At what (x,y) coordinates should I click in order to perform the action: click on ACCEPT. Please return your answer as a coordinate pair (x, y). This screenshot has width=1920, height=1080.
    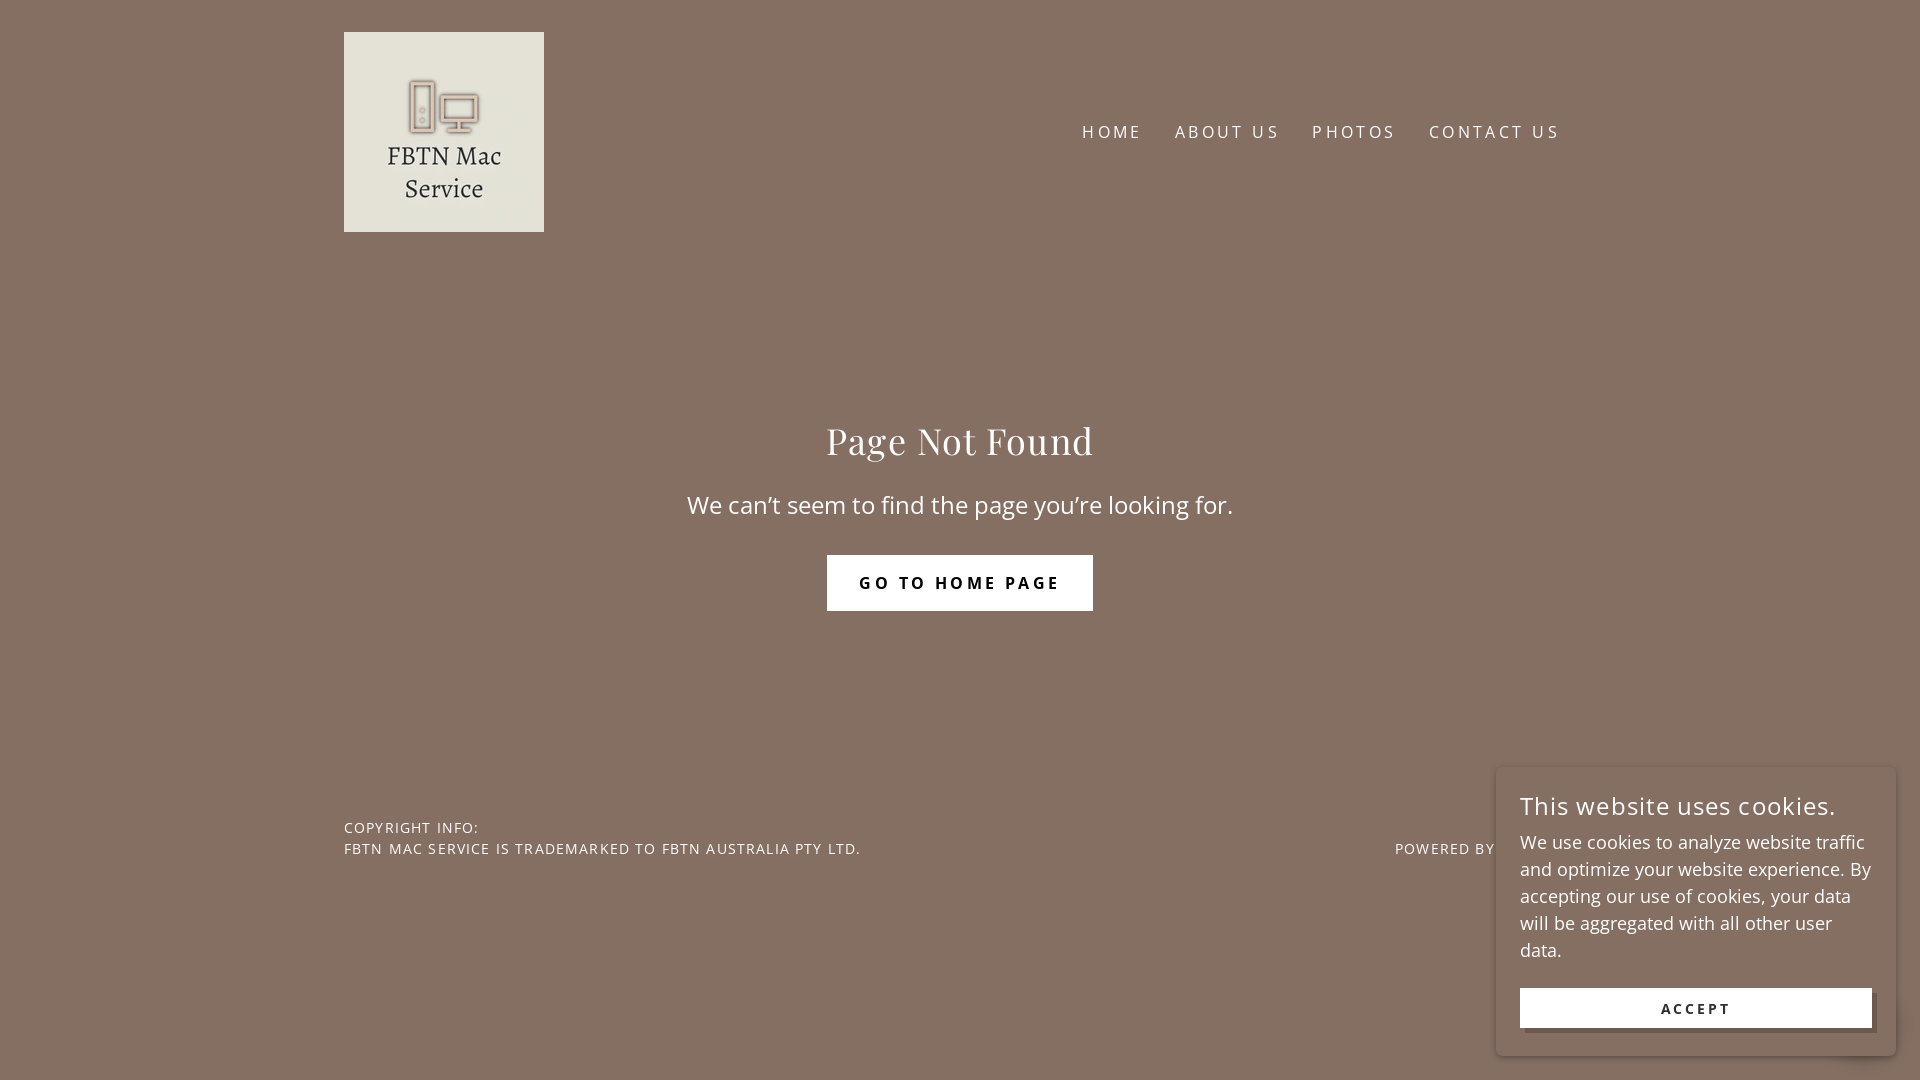
    Looking at the image, I should click on (1696, 1008).